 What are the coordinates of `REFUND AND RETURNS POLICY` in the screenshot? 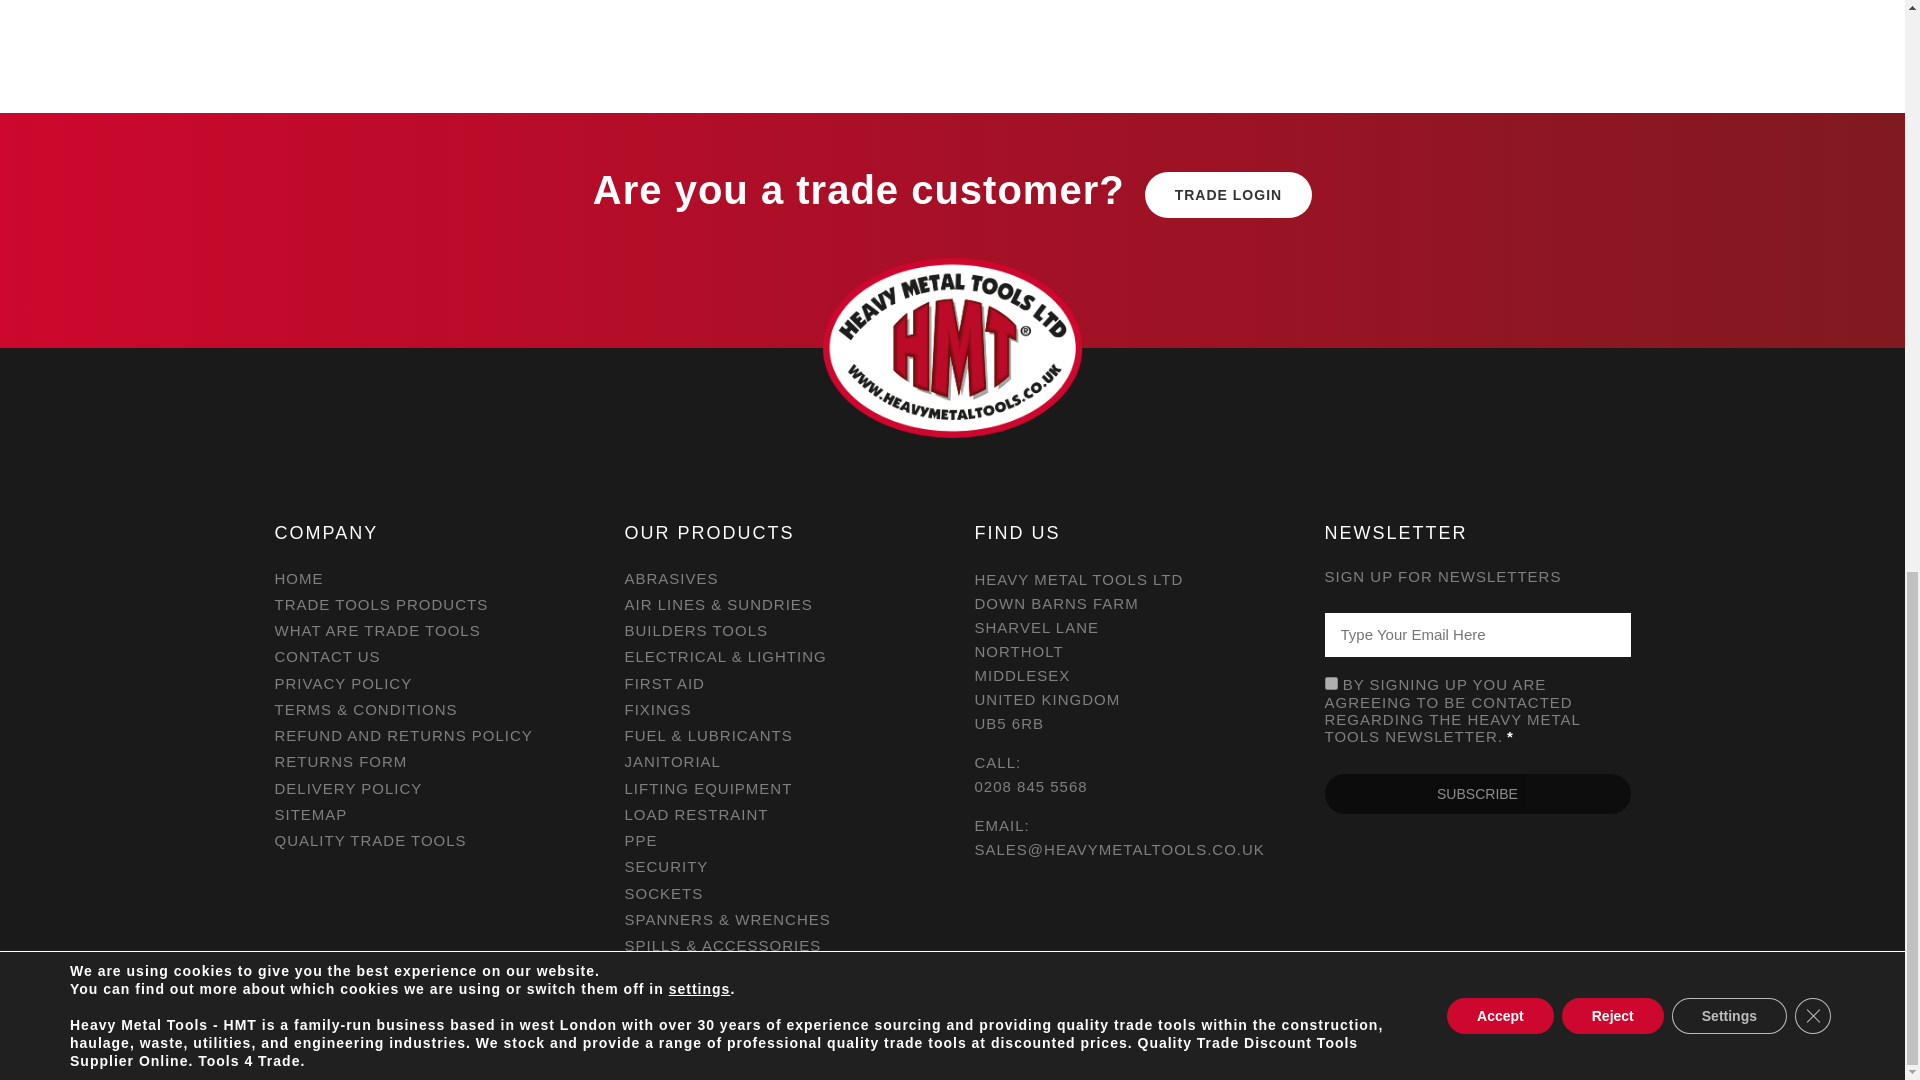 It's located at (426, 735).